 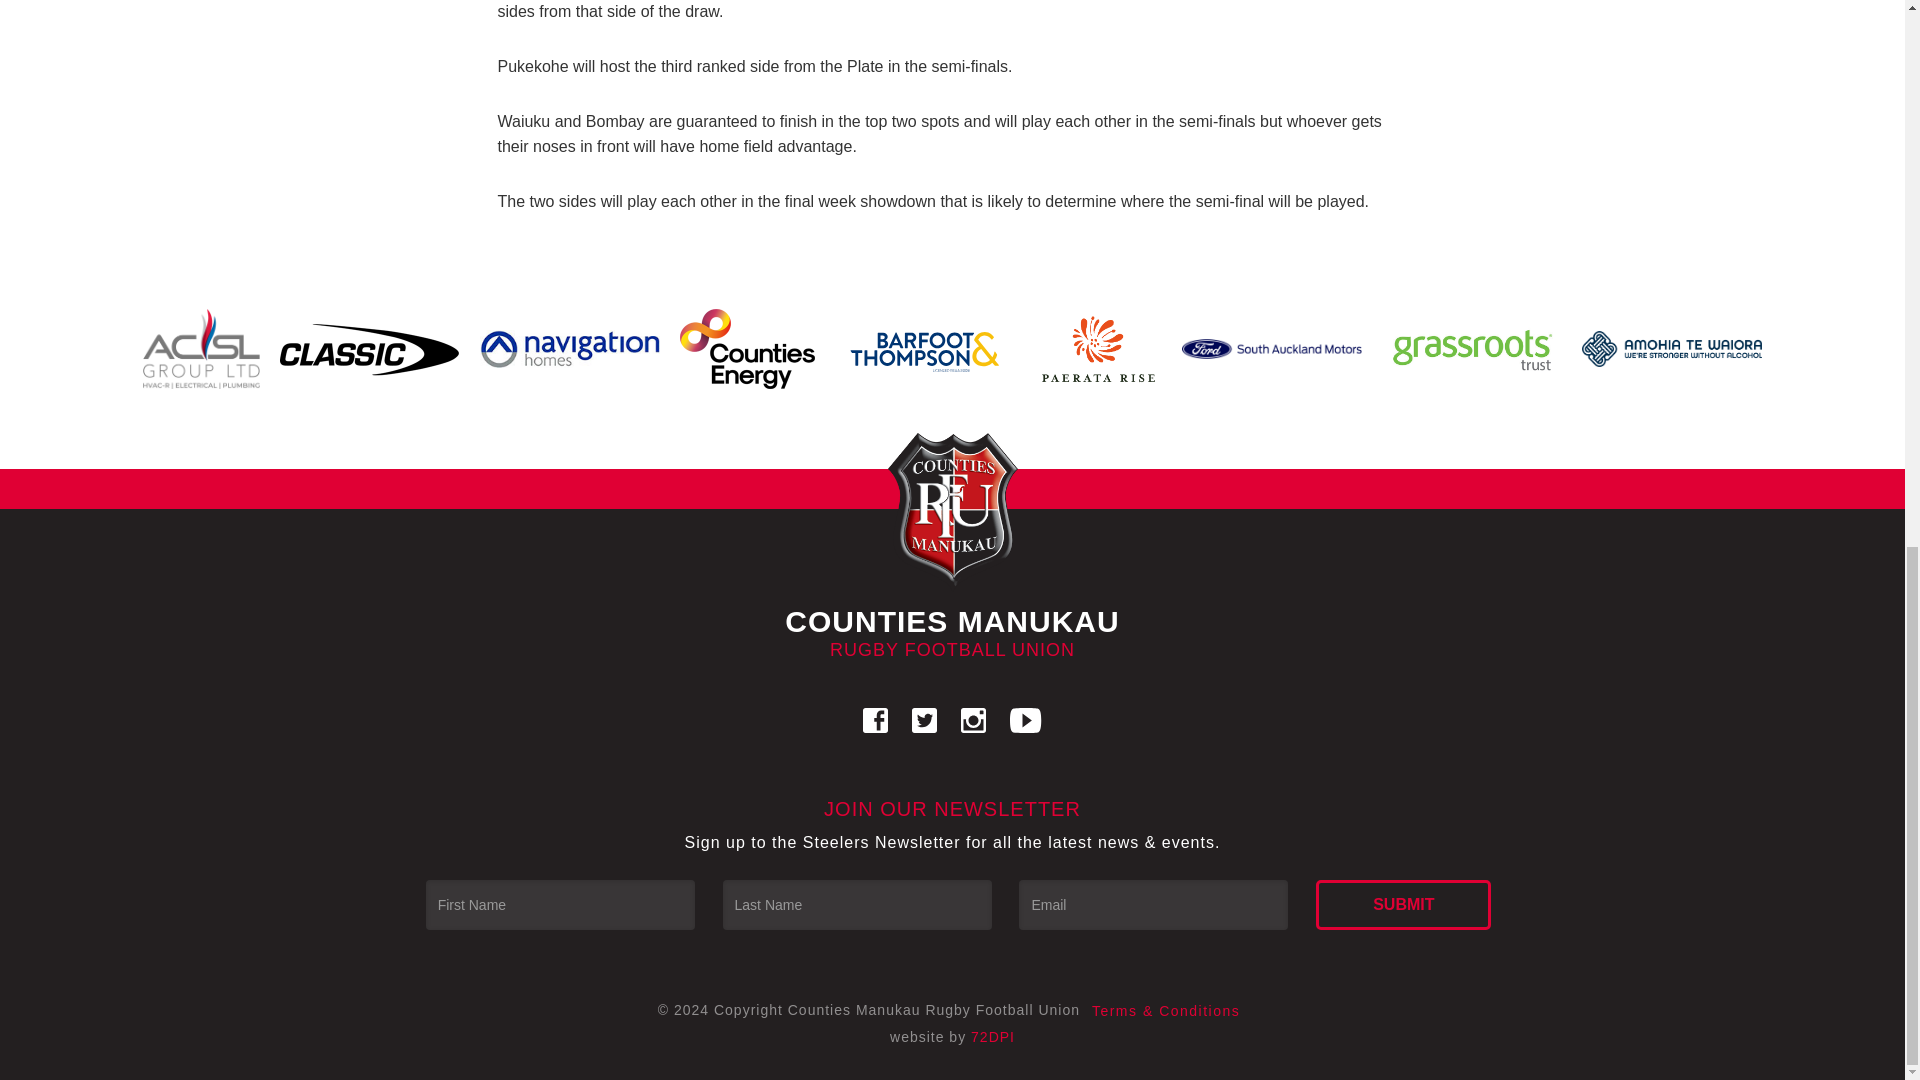 I want to click on ACSL Group, so click(x=201, y=349).